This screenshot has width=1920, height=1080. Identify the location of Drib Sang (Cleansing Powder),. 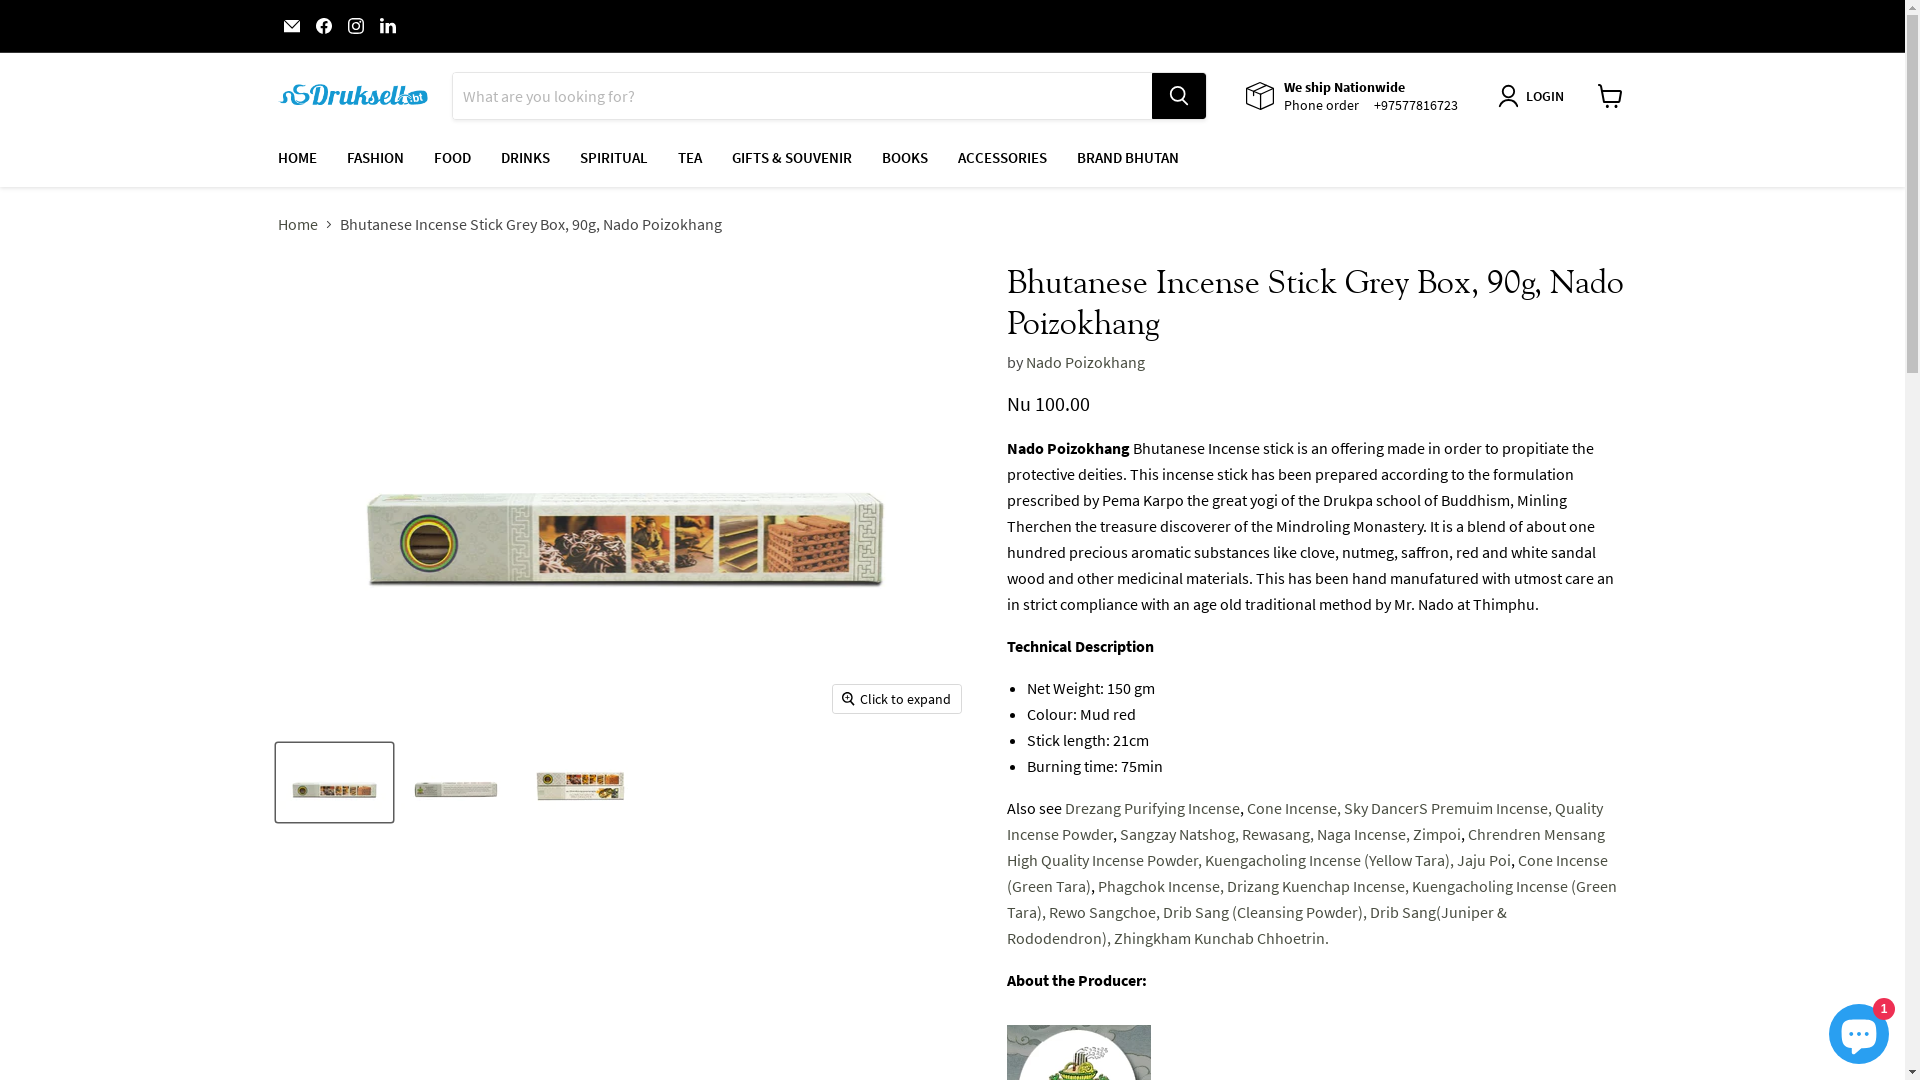
(1264, 912).